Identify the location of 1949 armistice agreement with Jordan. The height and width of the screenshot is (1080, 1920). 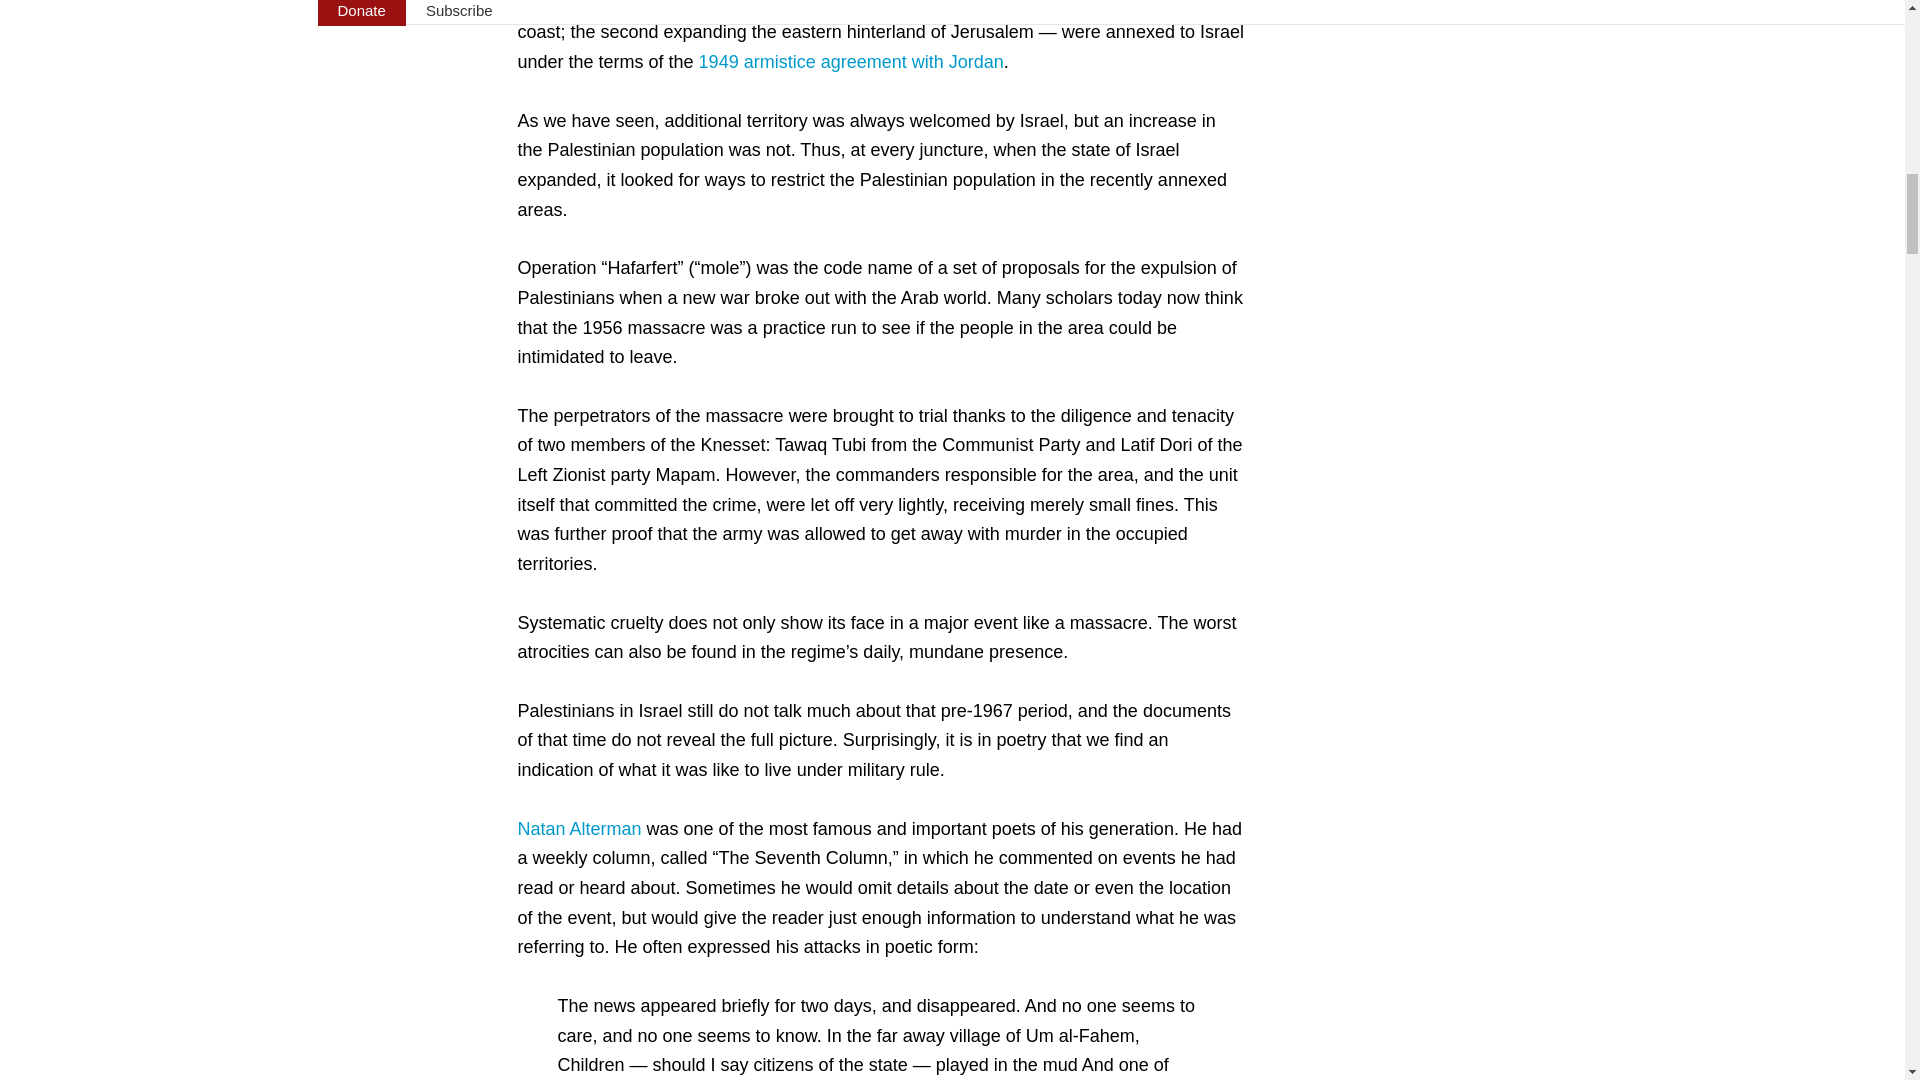
(851, 62).